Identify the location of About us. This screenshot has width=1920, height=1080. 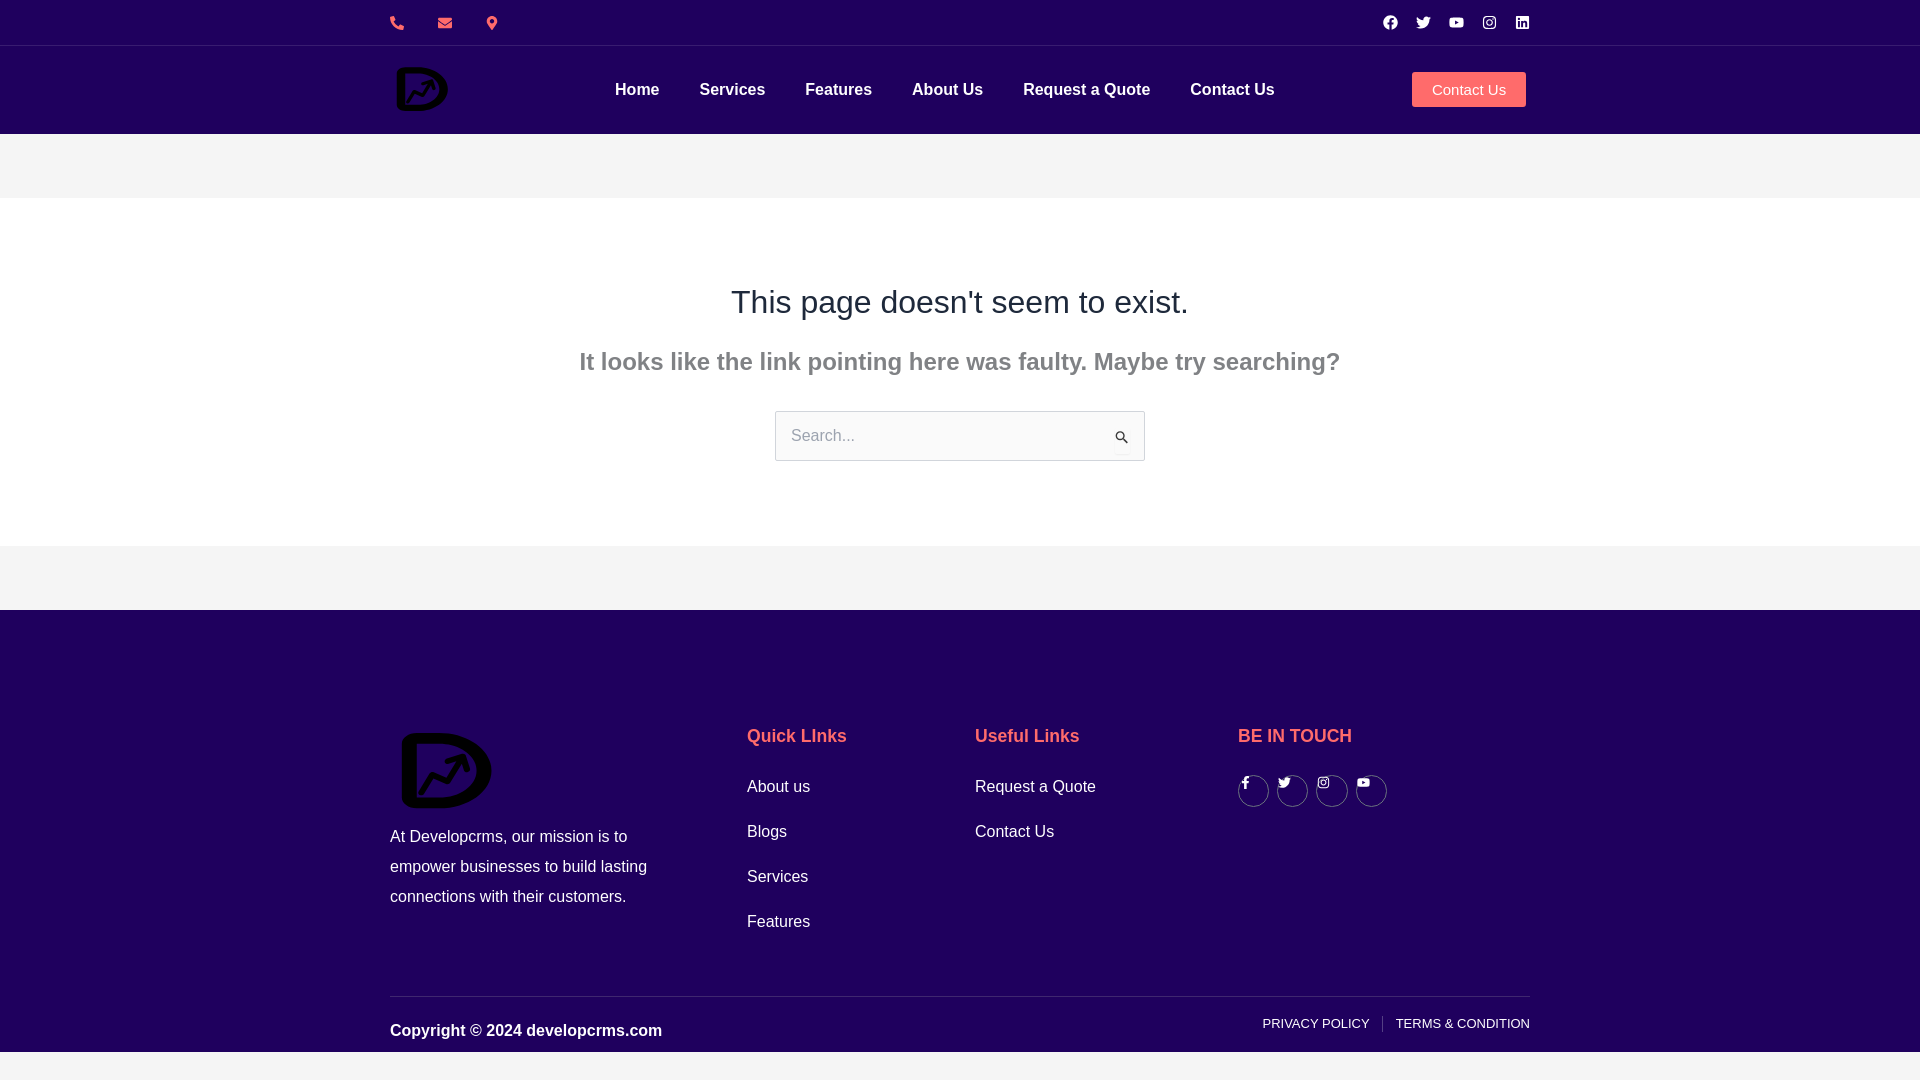
(832, 787).